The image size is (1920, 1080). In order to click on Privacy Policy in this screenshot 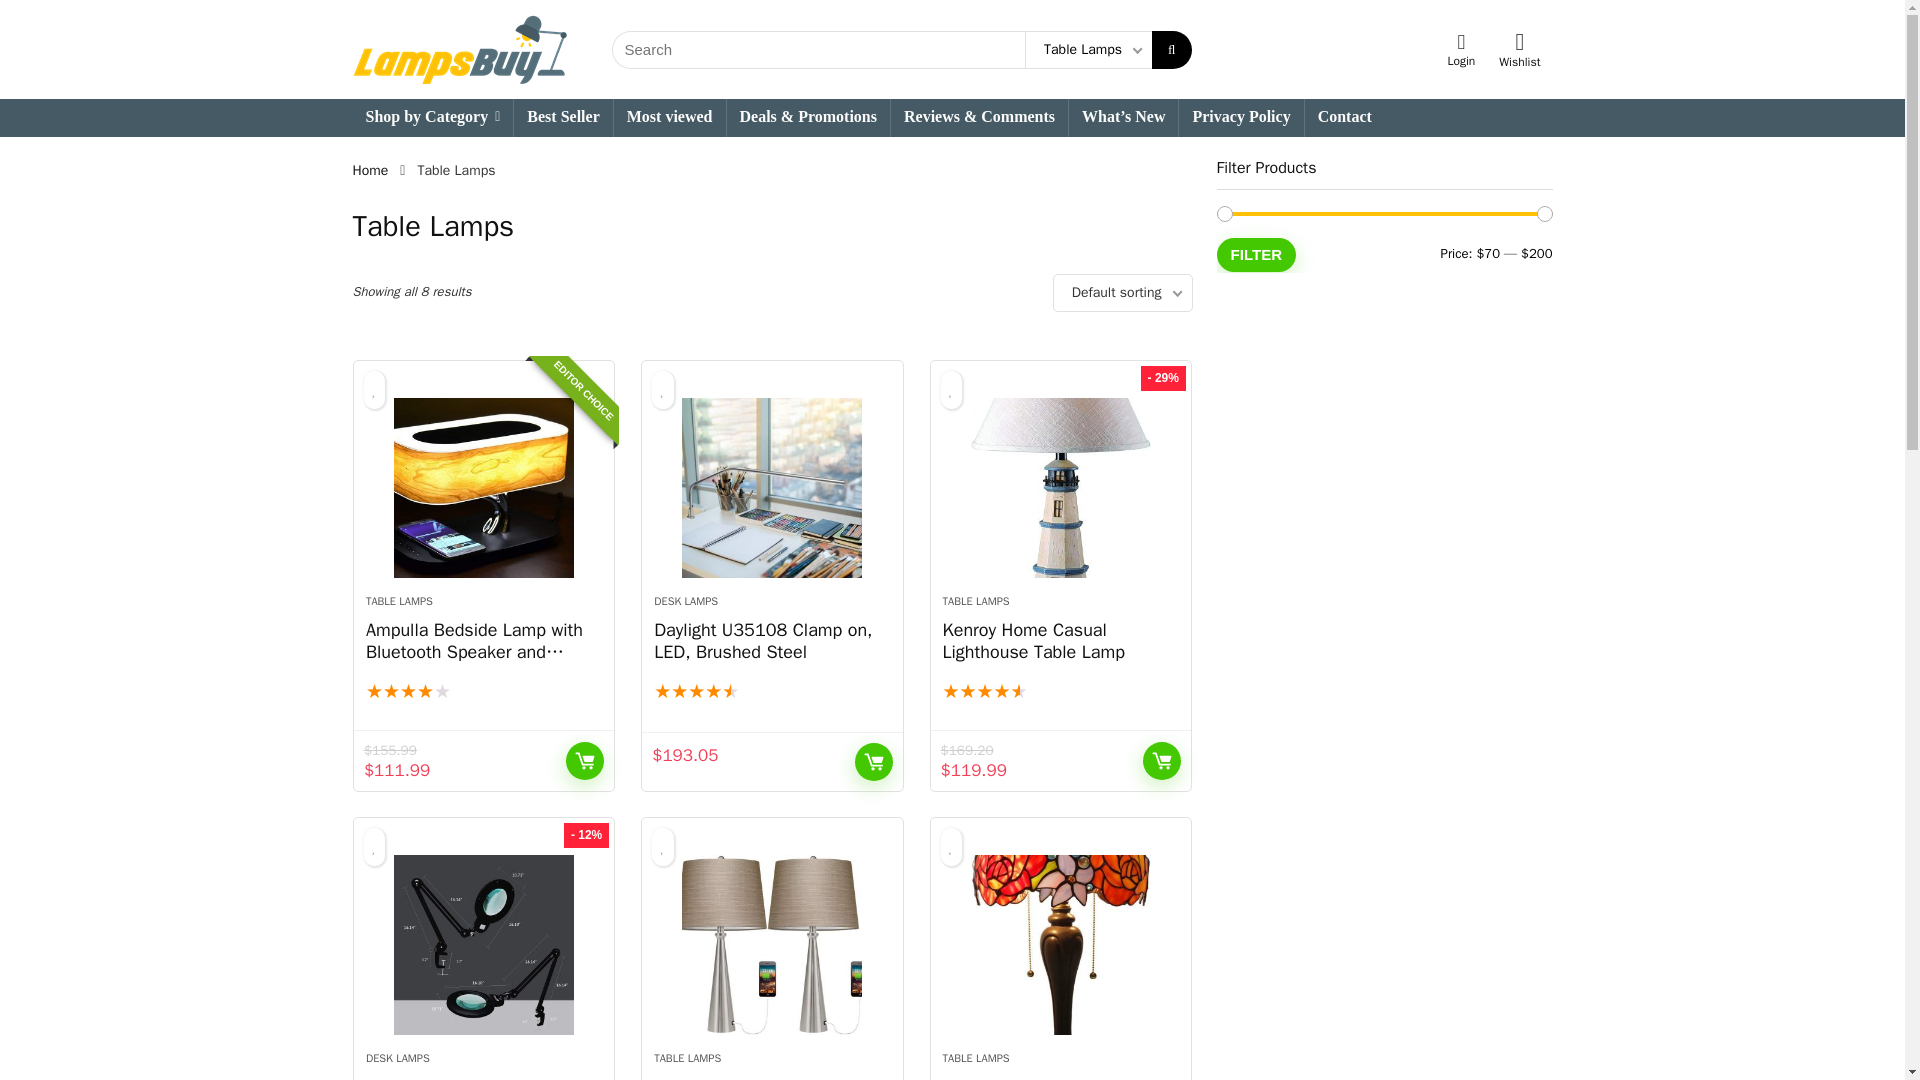, I will do `click(1240, 118)`.